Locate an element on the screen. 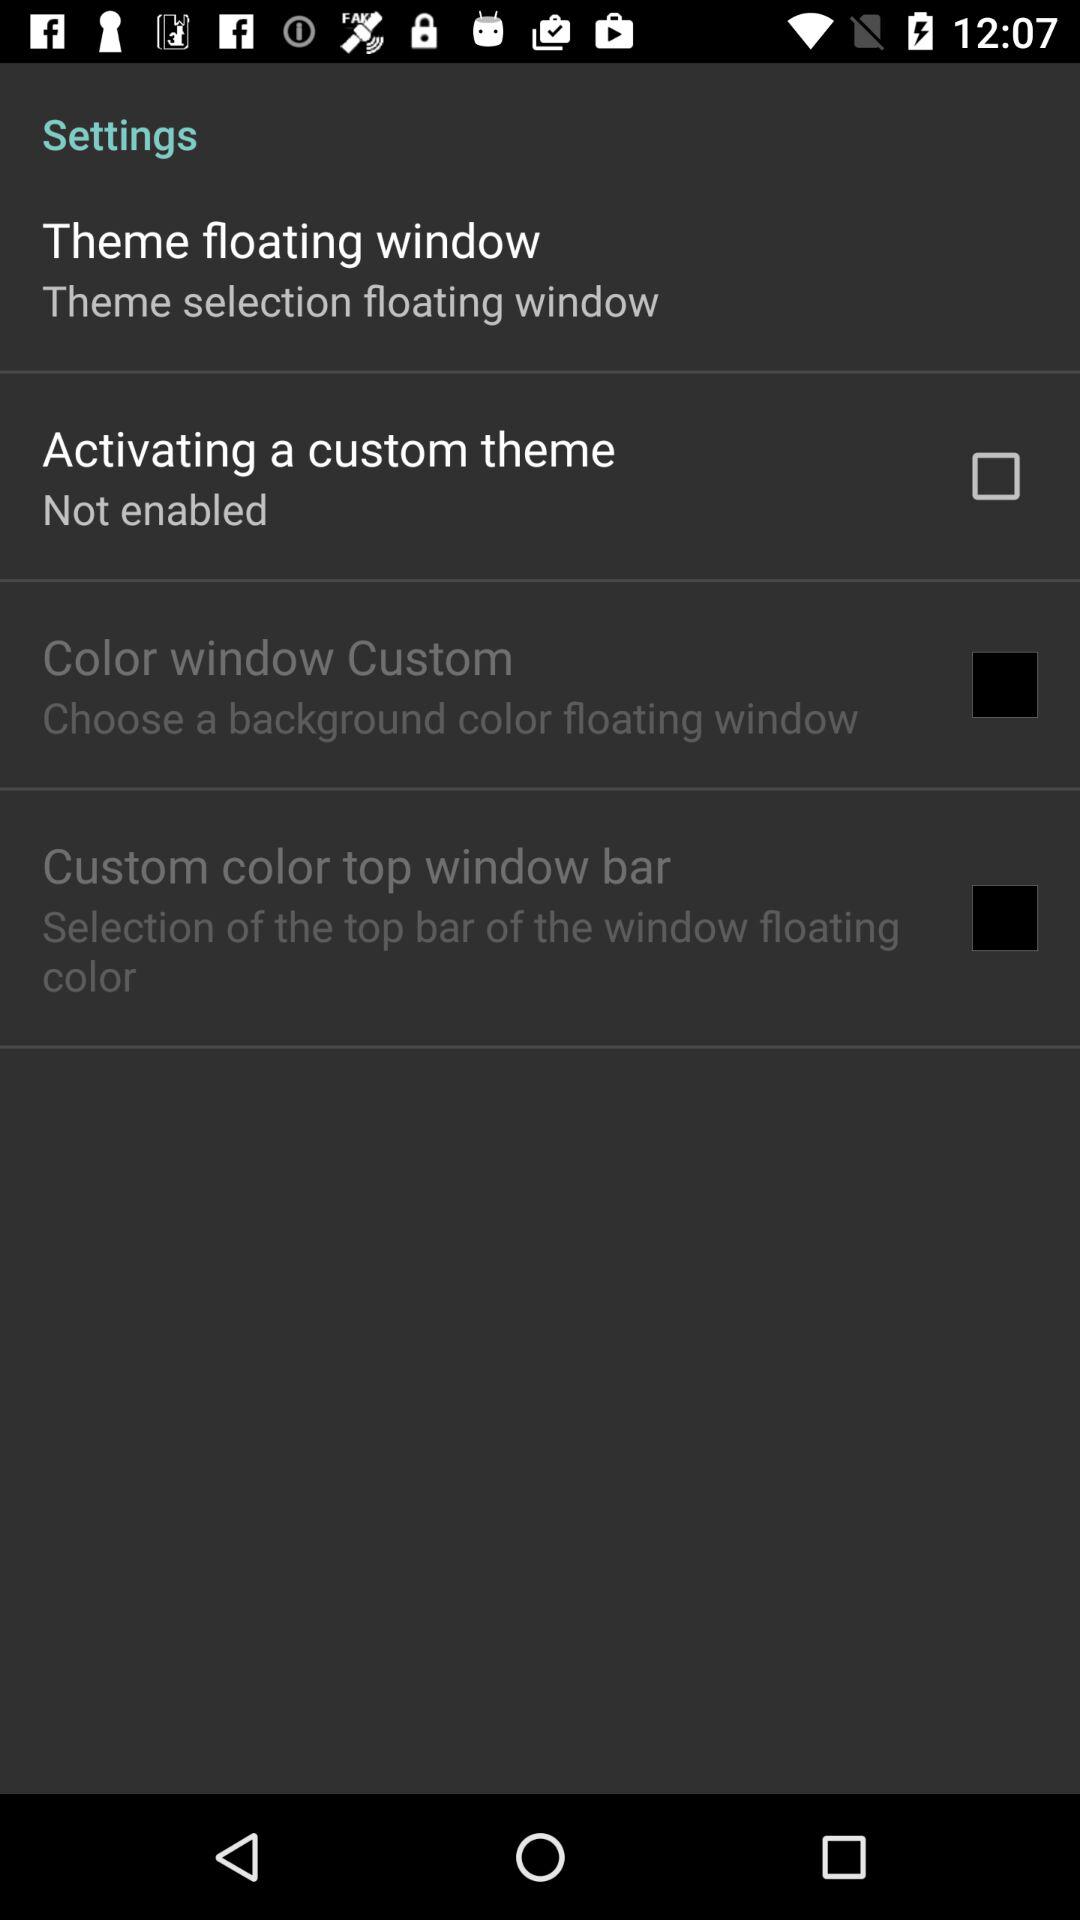  launch the app below custom color top is located at coordinates (486, 950).